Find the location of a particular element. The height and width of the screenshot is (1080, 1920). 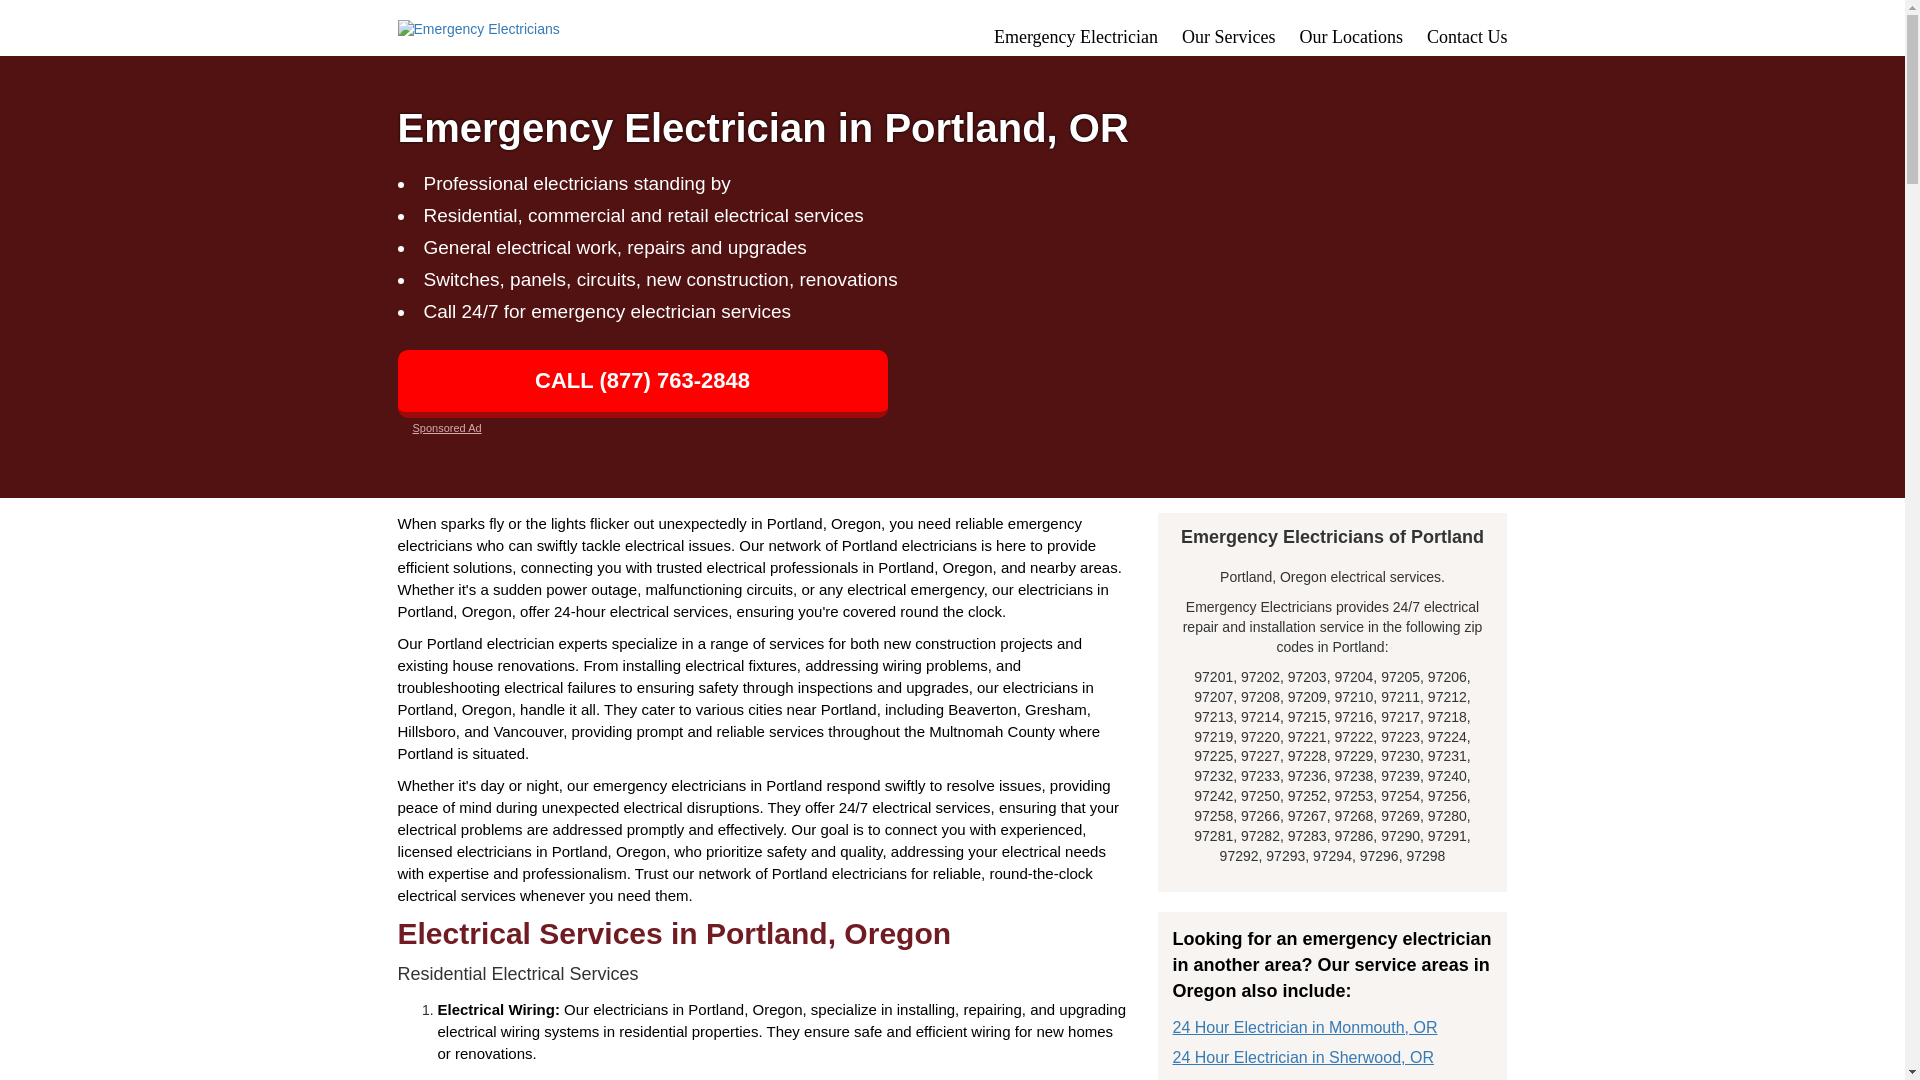

24 Hour Electrician in Monmouth, OR is located at coordinates (1304, 1026).